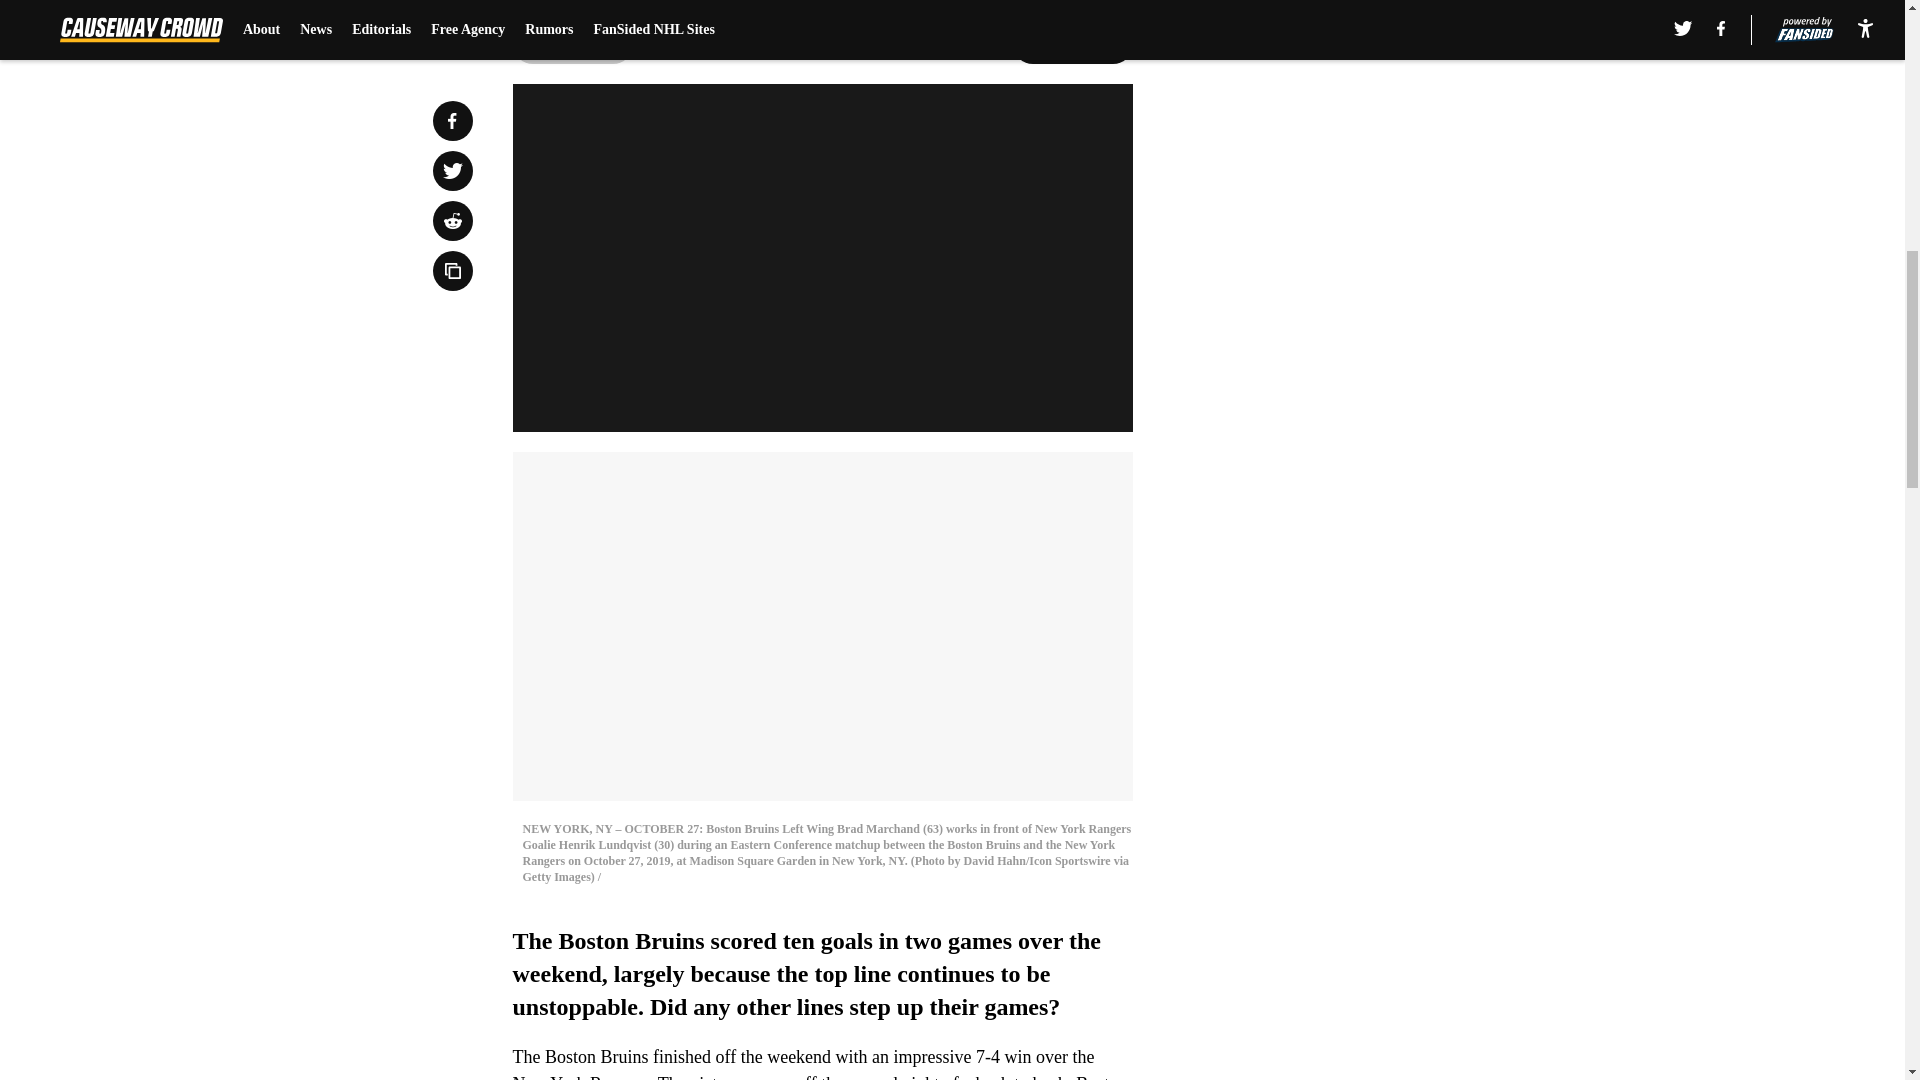 This screenshot has width=1920, height=1080. Describe the element at coordinates (572, 43) in the screenshot. I see `Prev` at that location.